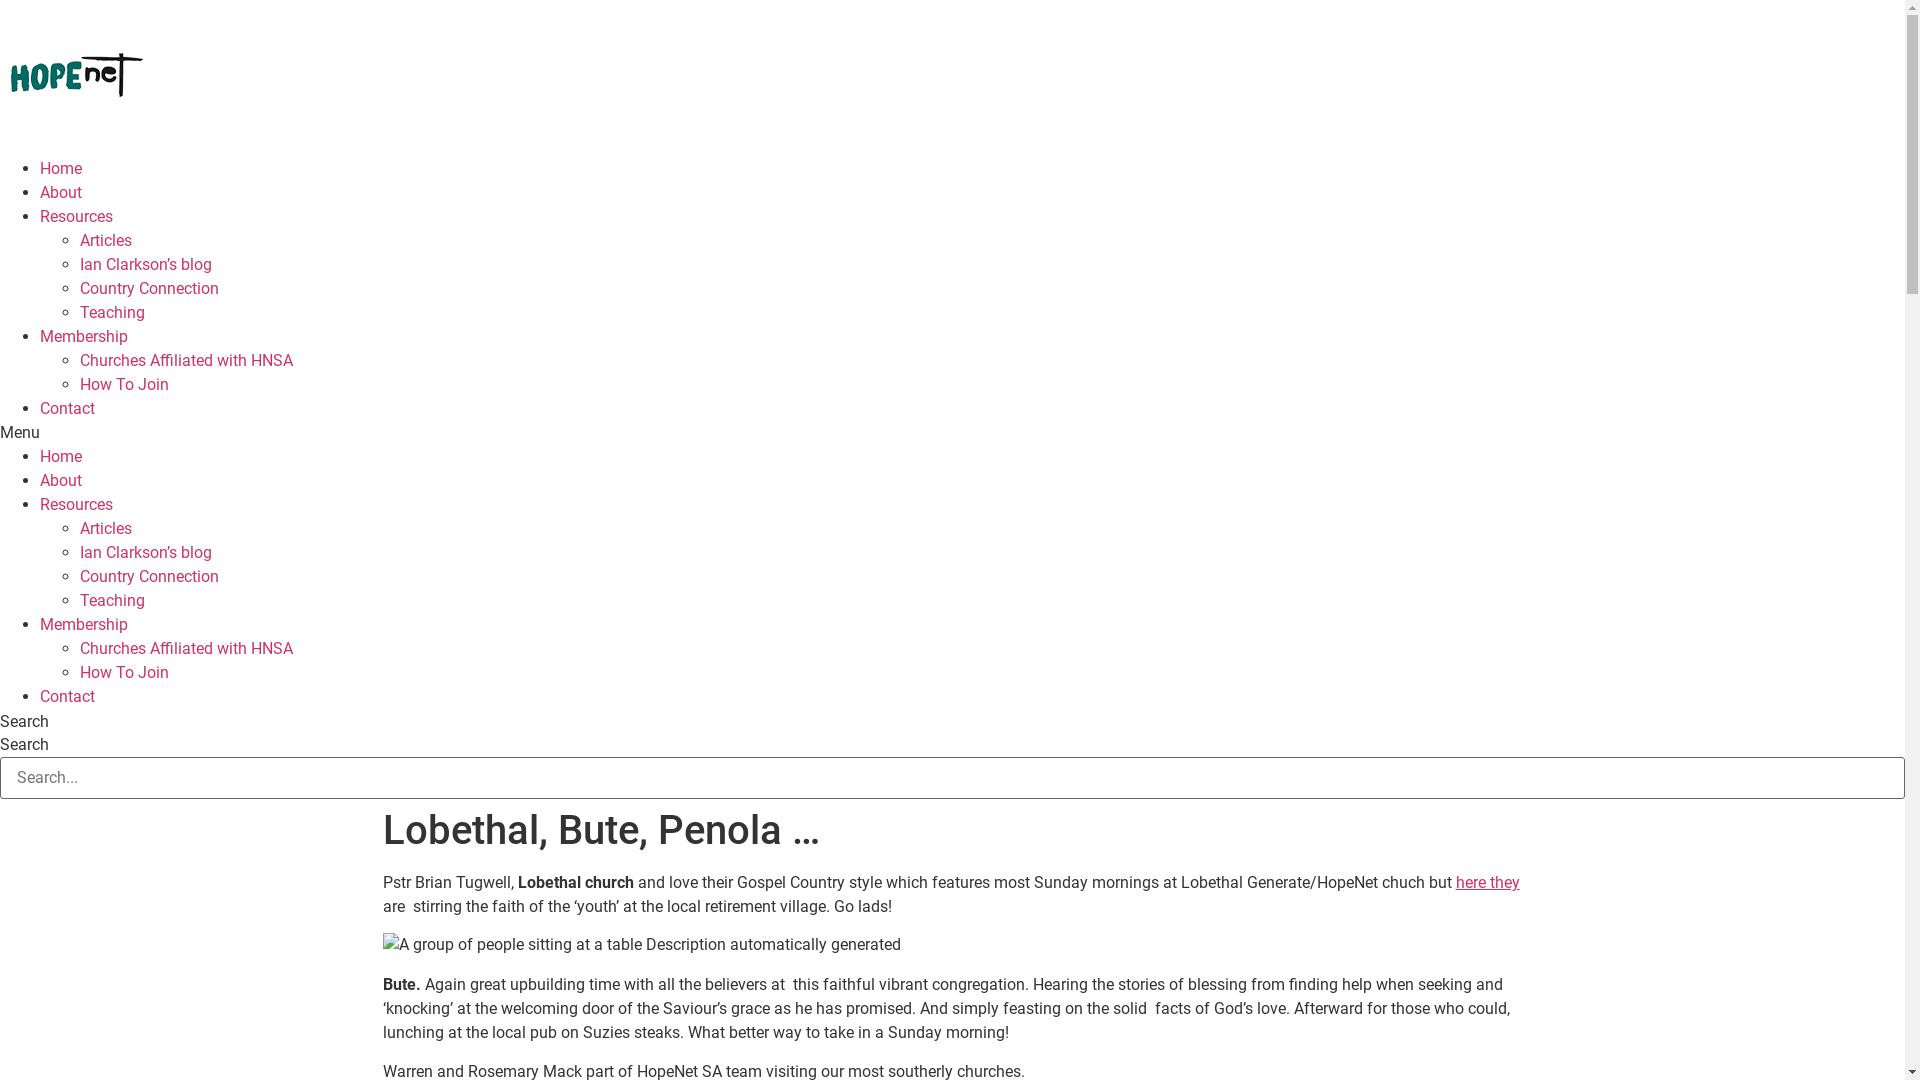 This screenshot has height=1080, width=1920. What do you see at coordinates (1488, 882) in the screenshot?
I see `here they` at bounding box center [1488, 882].